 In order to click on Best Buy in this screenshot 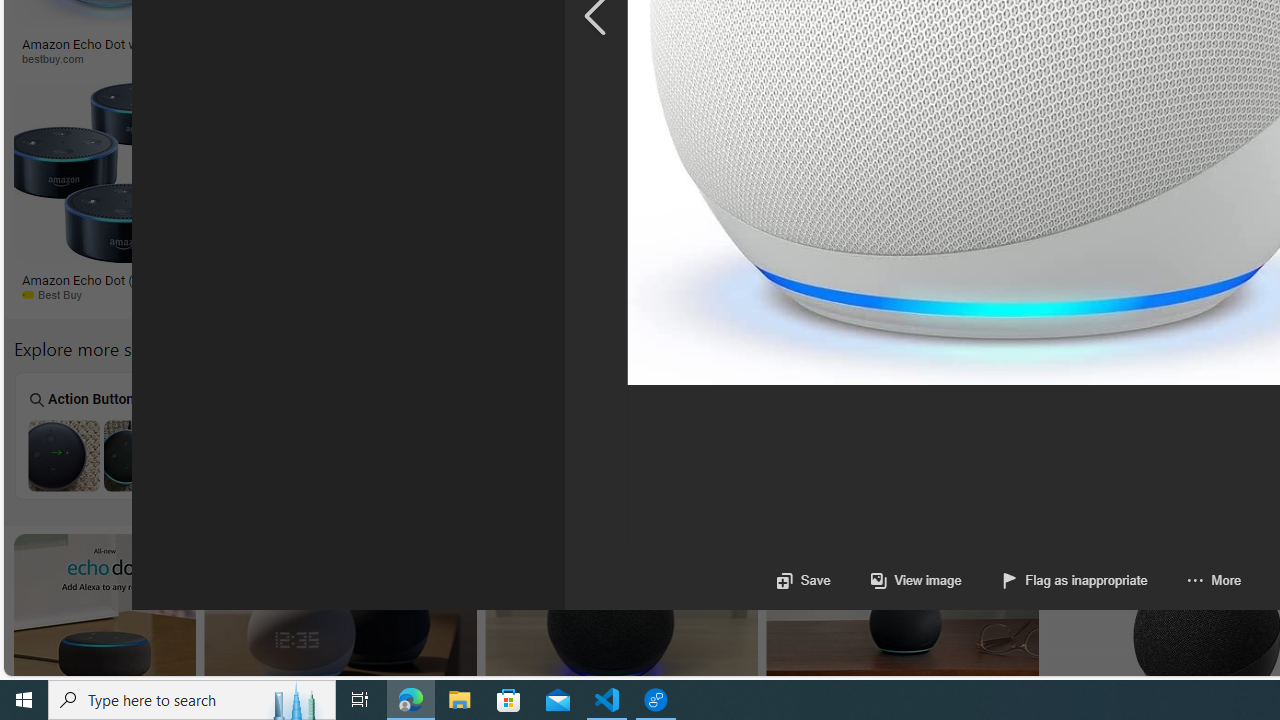, I will do `click(59, 294)`.